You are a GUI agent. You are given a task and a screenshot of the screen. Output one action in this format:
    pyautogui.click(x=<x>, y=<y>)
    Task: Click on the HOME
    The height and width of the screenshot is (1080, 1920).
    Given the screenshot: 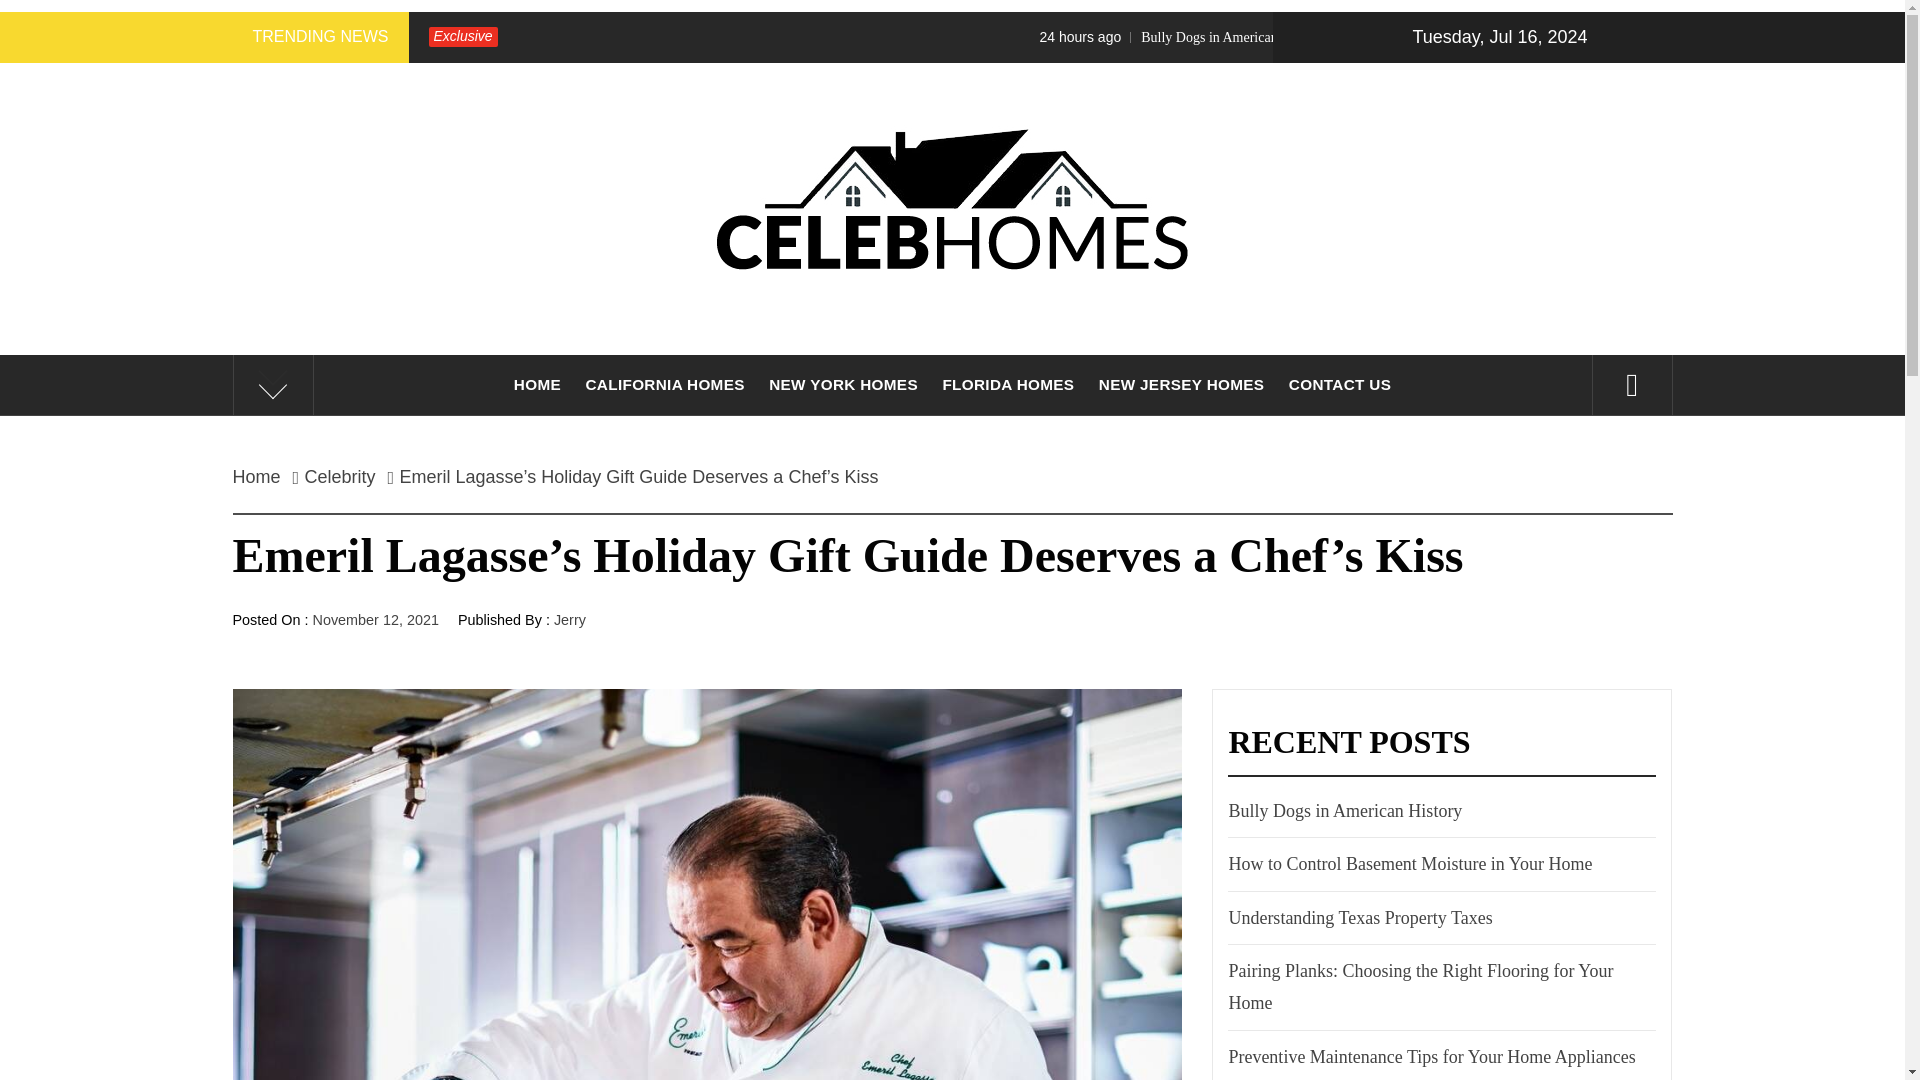 What is the action you would take?
    pyautogui.click(x=536, y=384)
    